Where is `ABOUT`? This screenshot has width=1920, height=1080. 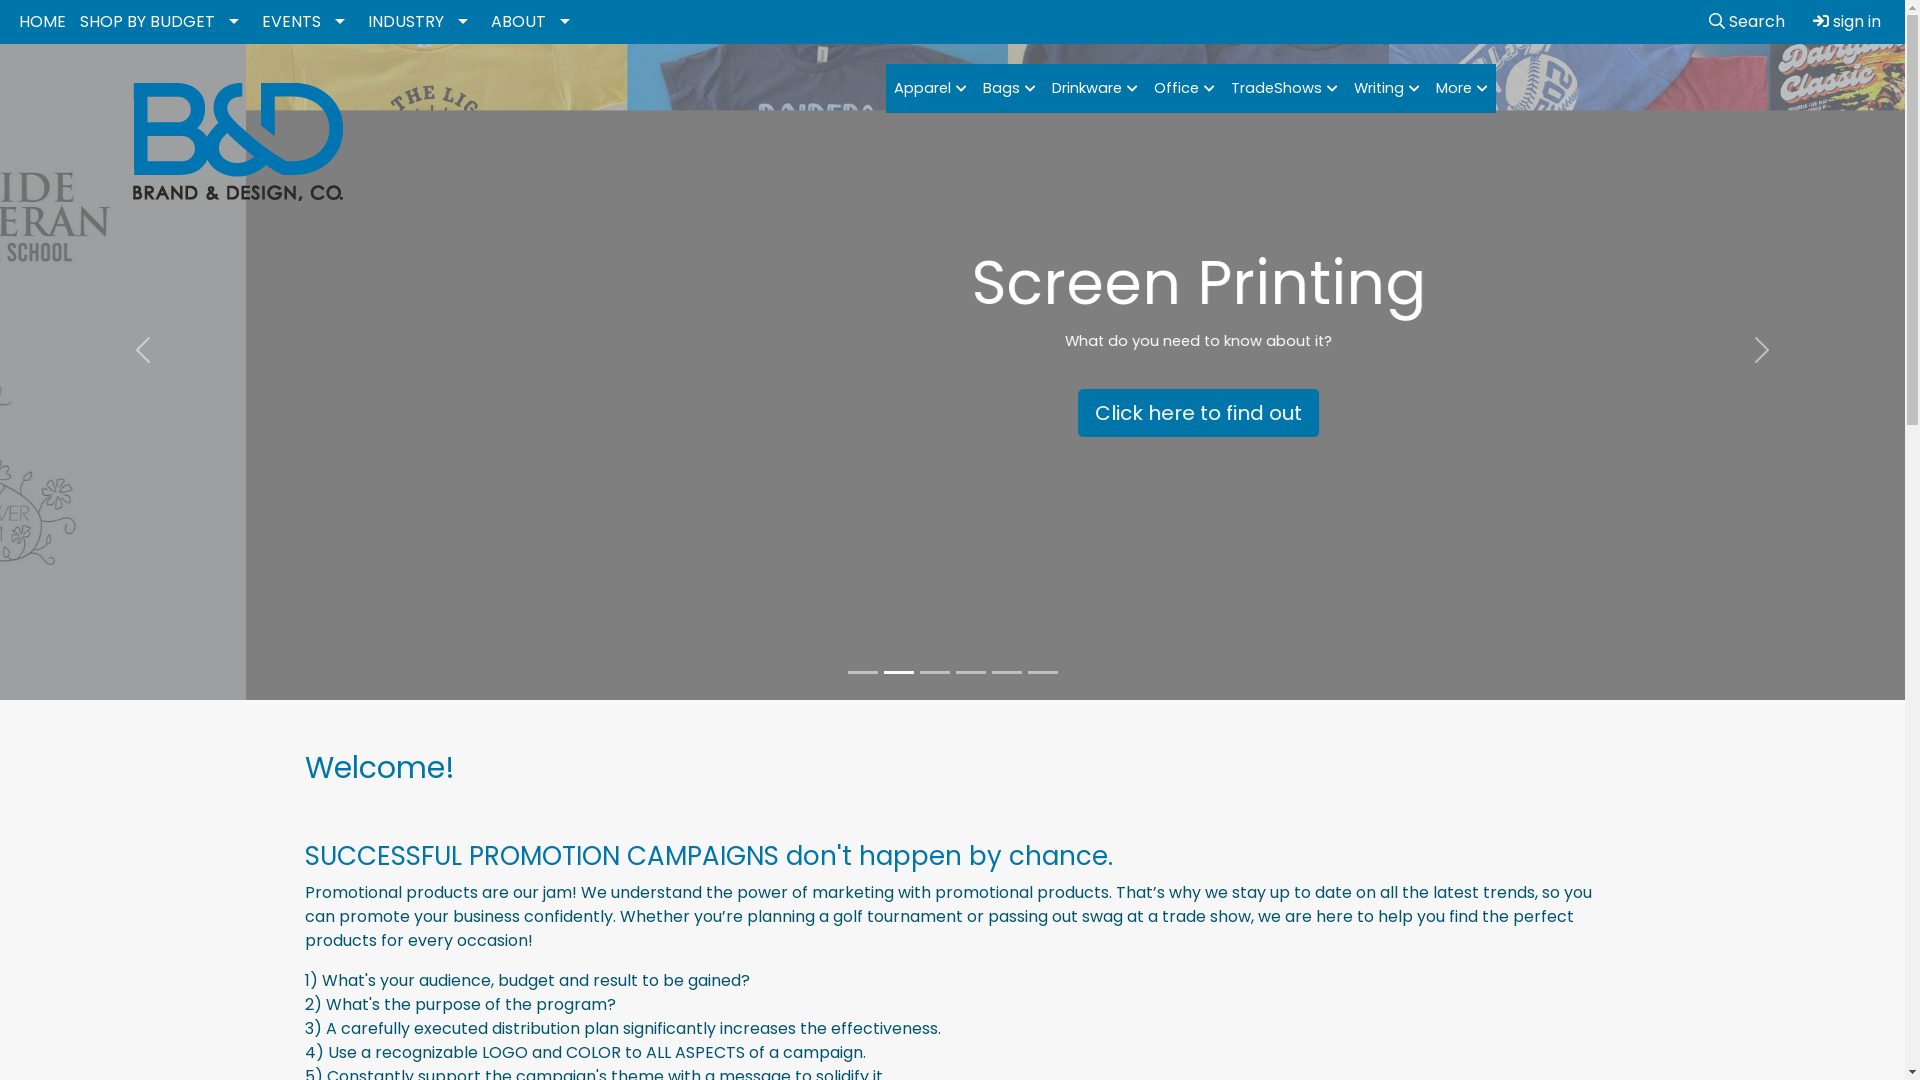
ABOUT is located at coordinates (535, 22).